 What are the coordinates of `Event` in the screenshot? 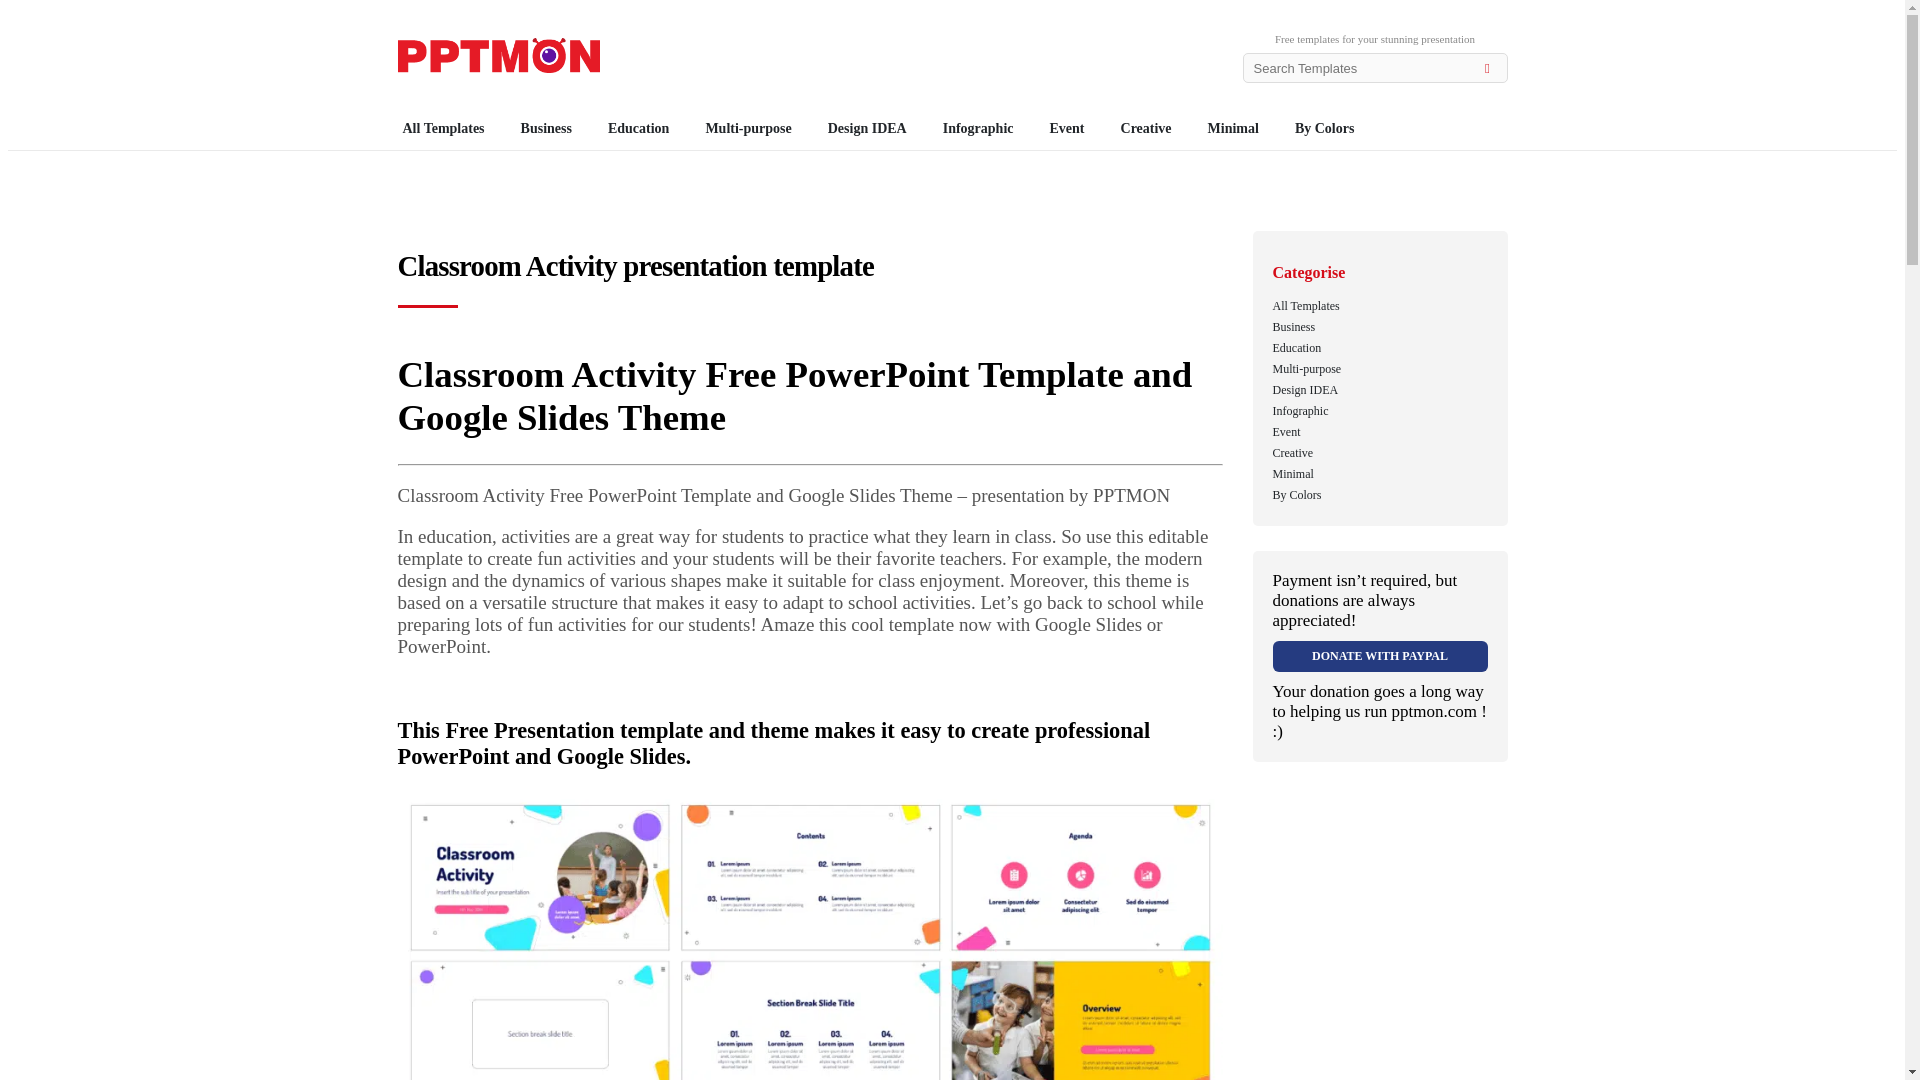 It's located at (1067, 129).